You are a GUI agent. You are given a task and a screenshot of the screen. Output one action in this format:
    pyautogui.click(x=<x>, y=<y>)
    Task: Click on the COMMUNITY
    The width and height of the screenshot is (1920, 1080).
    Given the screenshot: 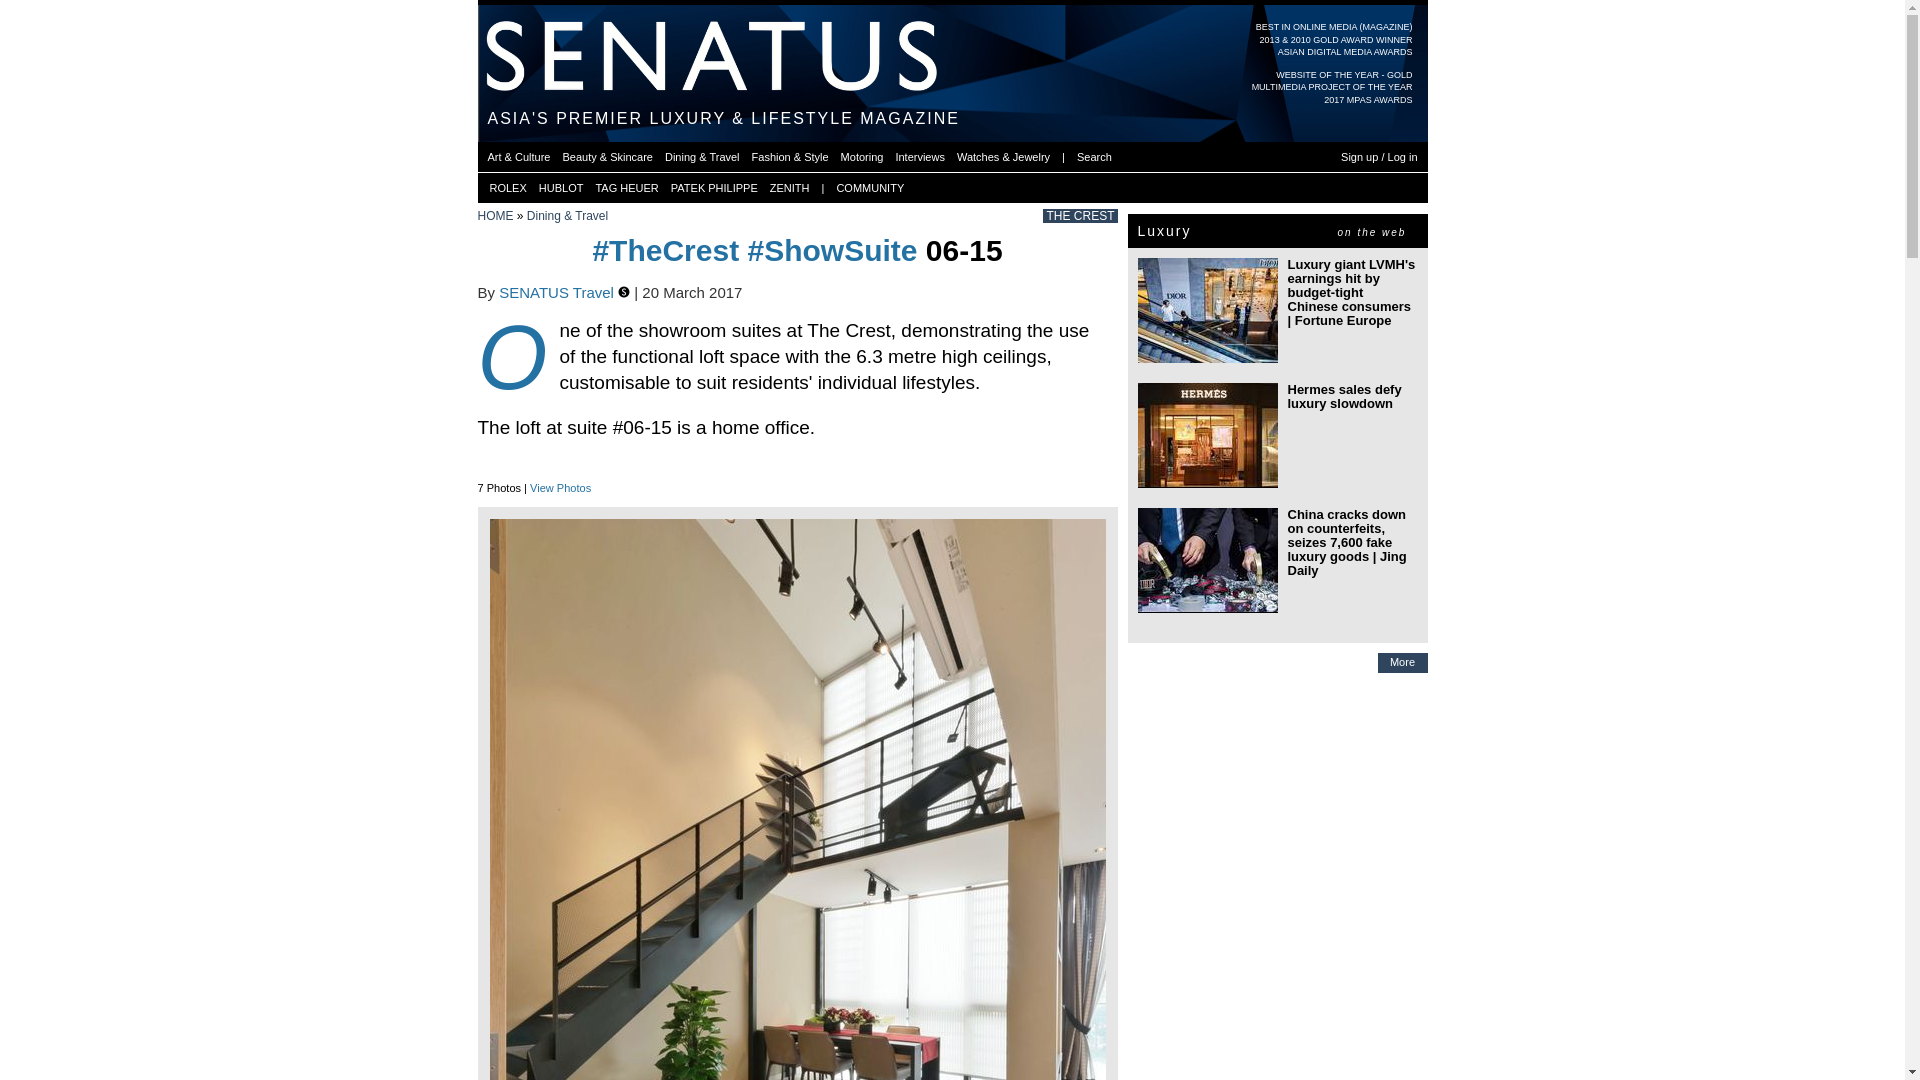 What is the action you would take?
    pyautogui.click(x=870, y=188)
    